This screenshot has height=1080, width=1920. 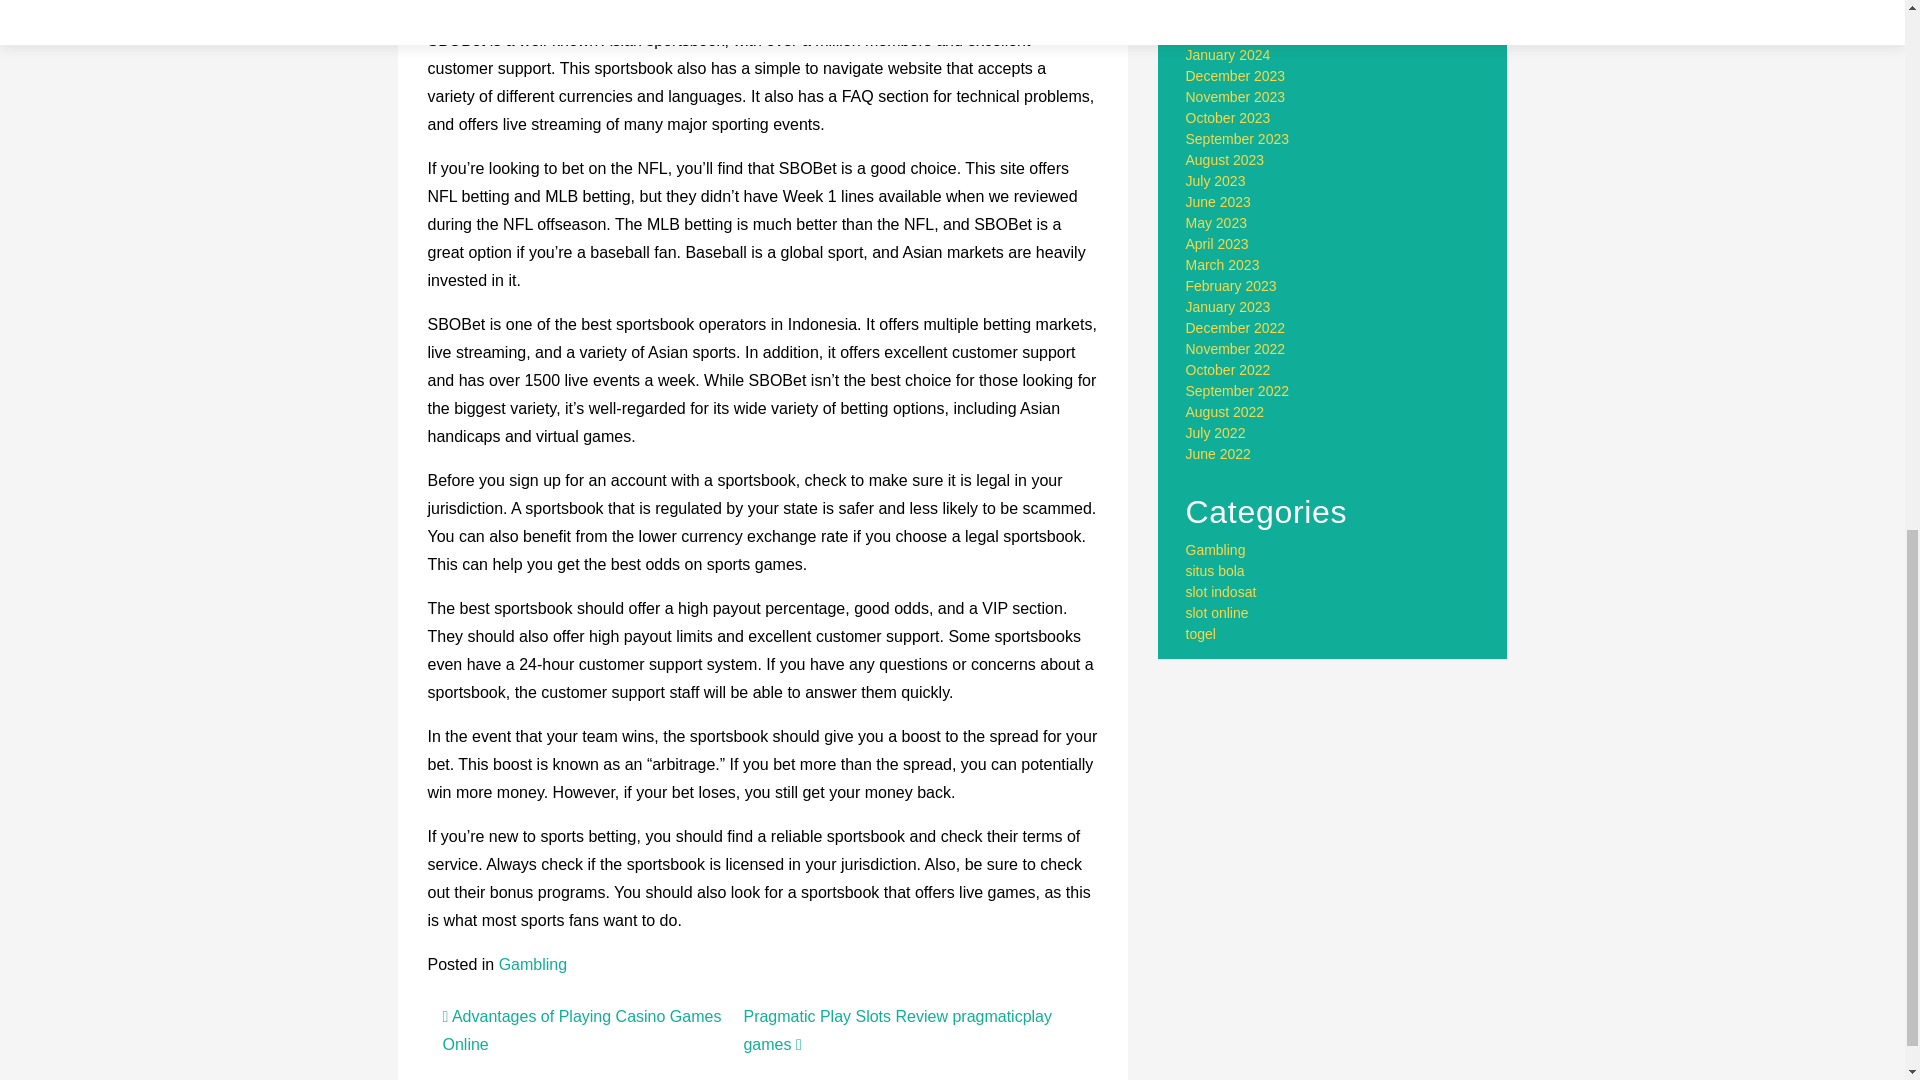 What do you see at coordinates (581, 1030) in the screenshot?
I see ` Advantages of Playing Casino Games Online` at bounding box center [581, 1030].